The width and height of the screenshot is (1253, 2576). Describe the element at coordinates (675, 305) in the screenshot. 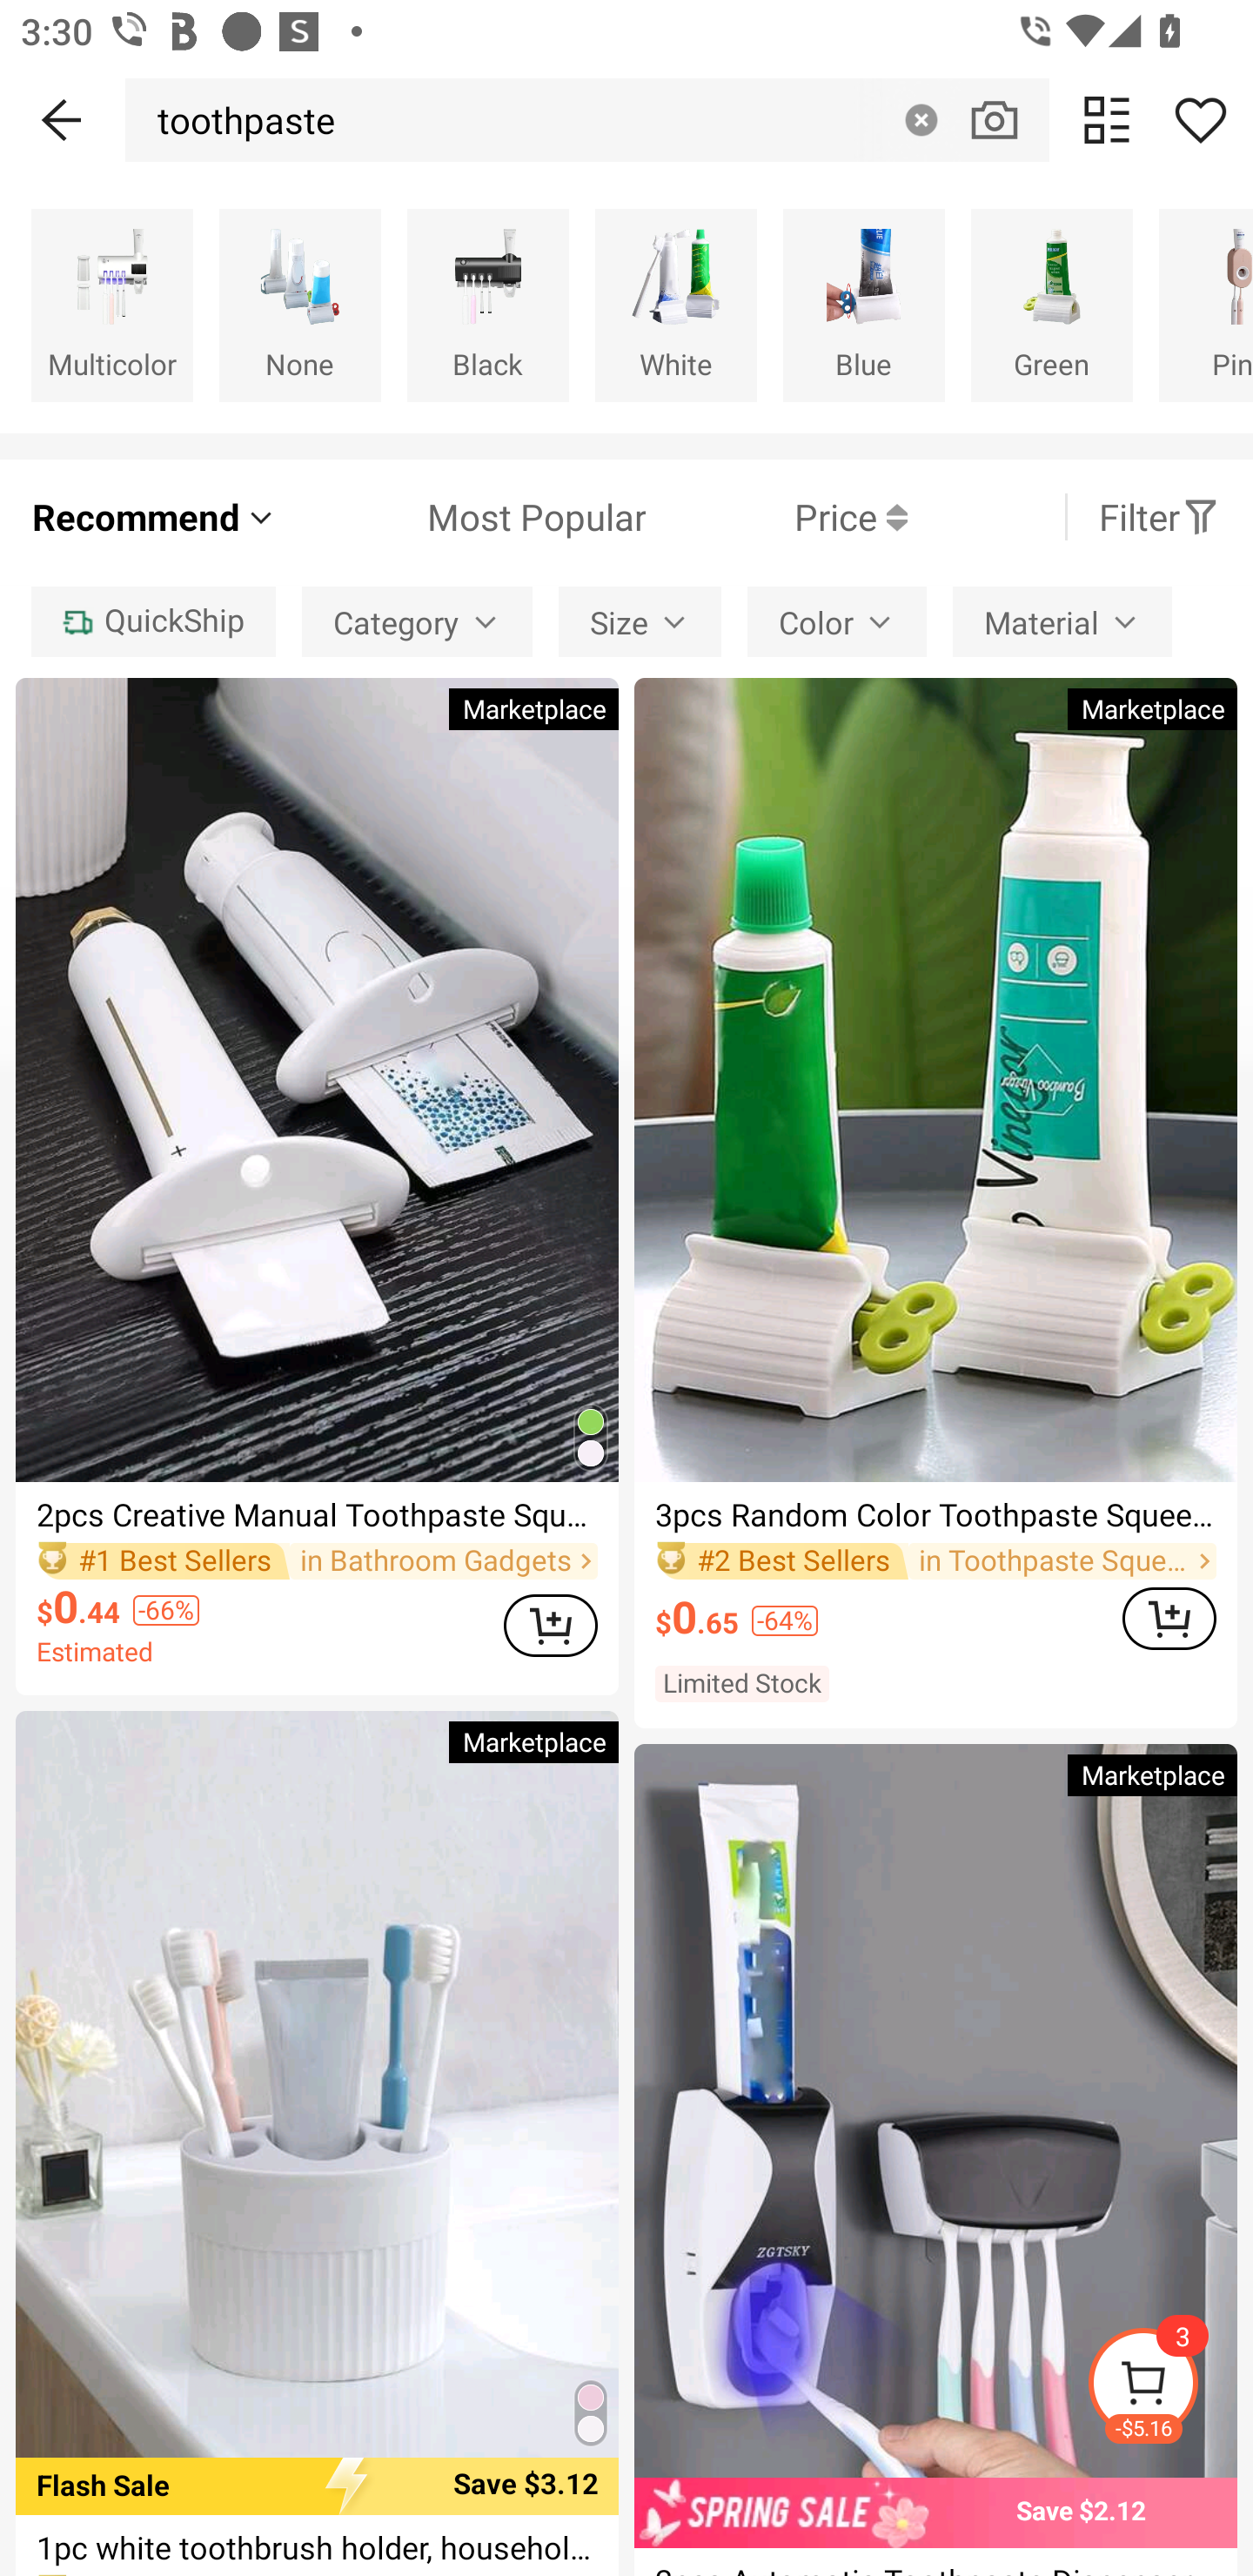

I see `White` at that location.